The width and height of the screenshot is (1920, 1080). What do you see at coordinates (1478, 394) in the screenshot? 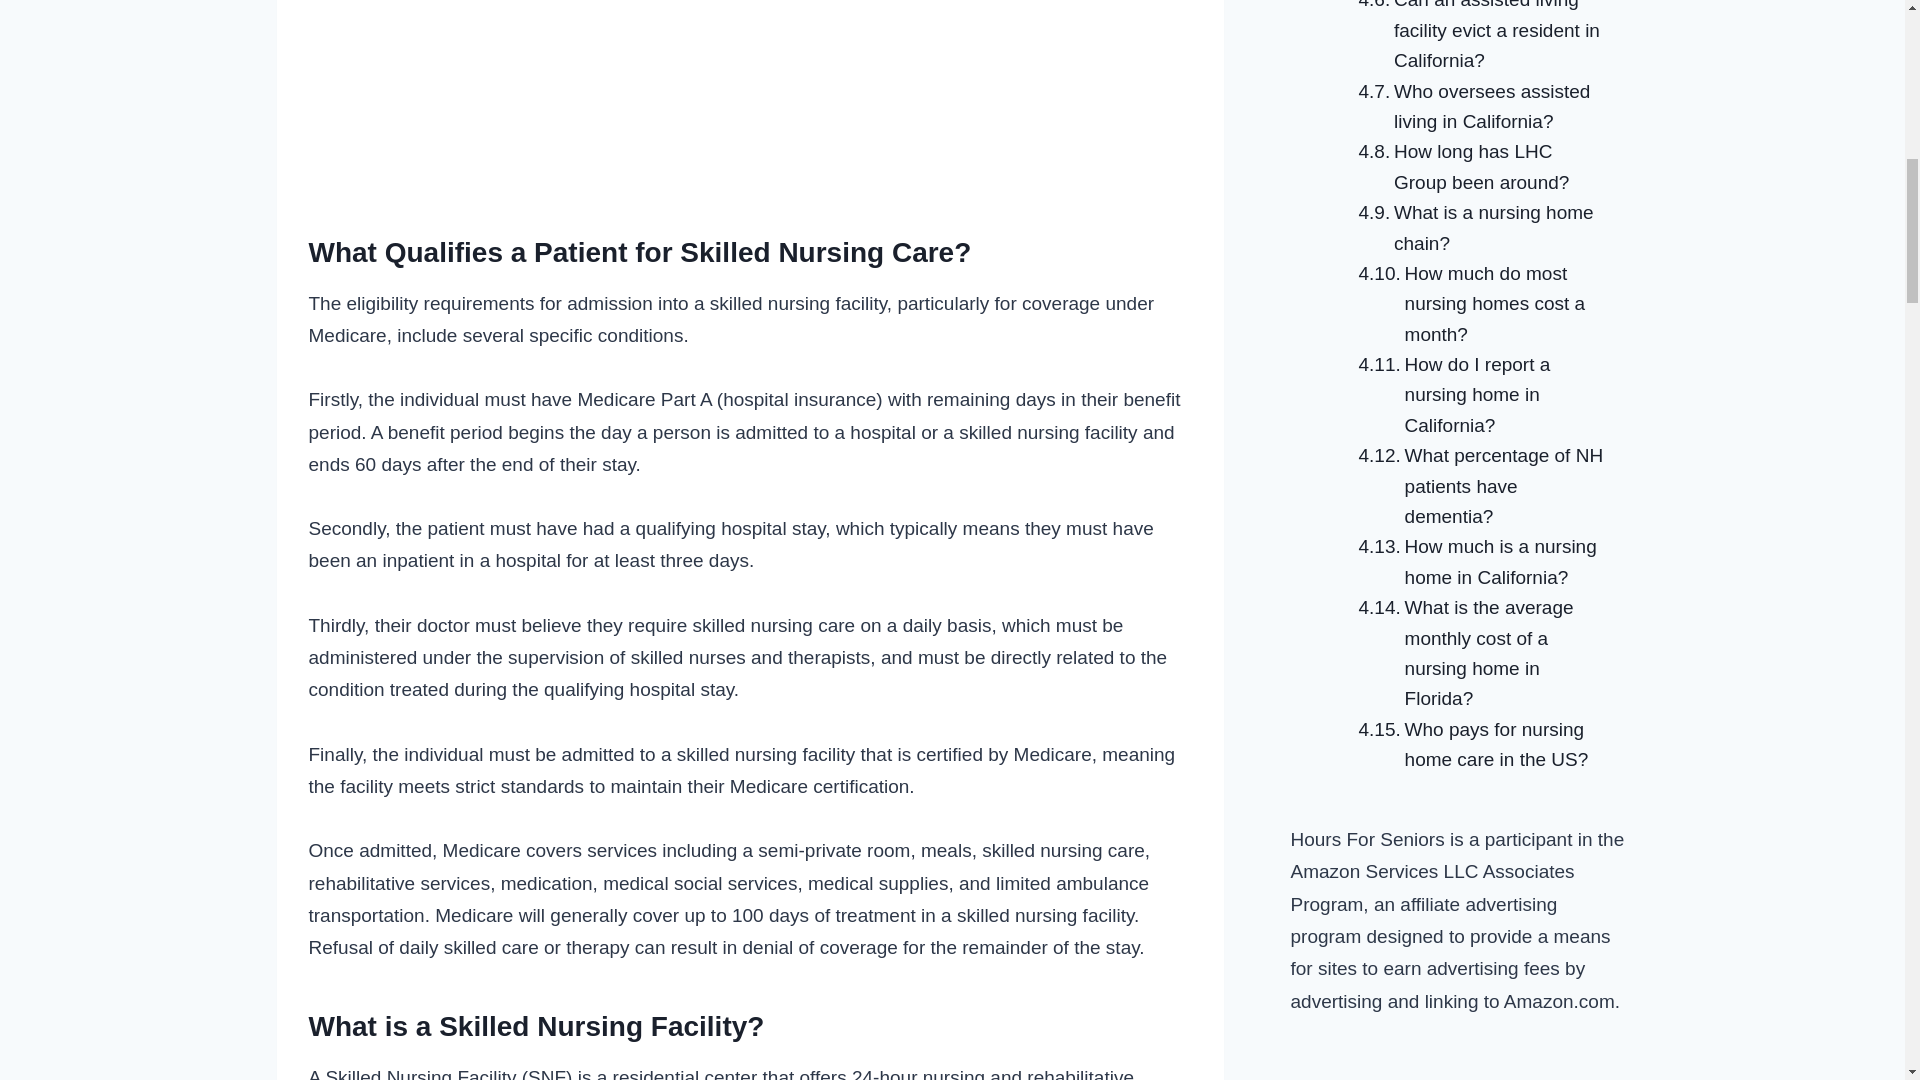
I see `How do I report a nursing home in California?` at bounding box center [1478, 394].